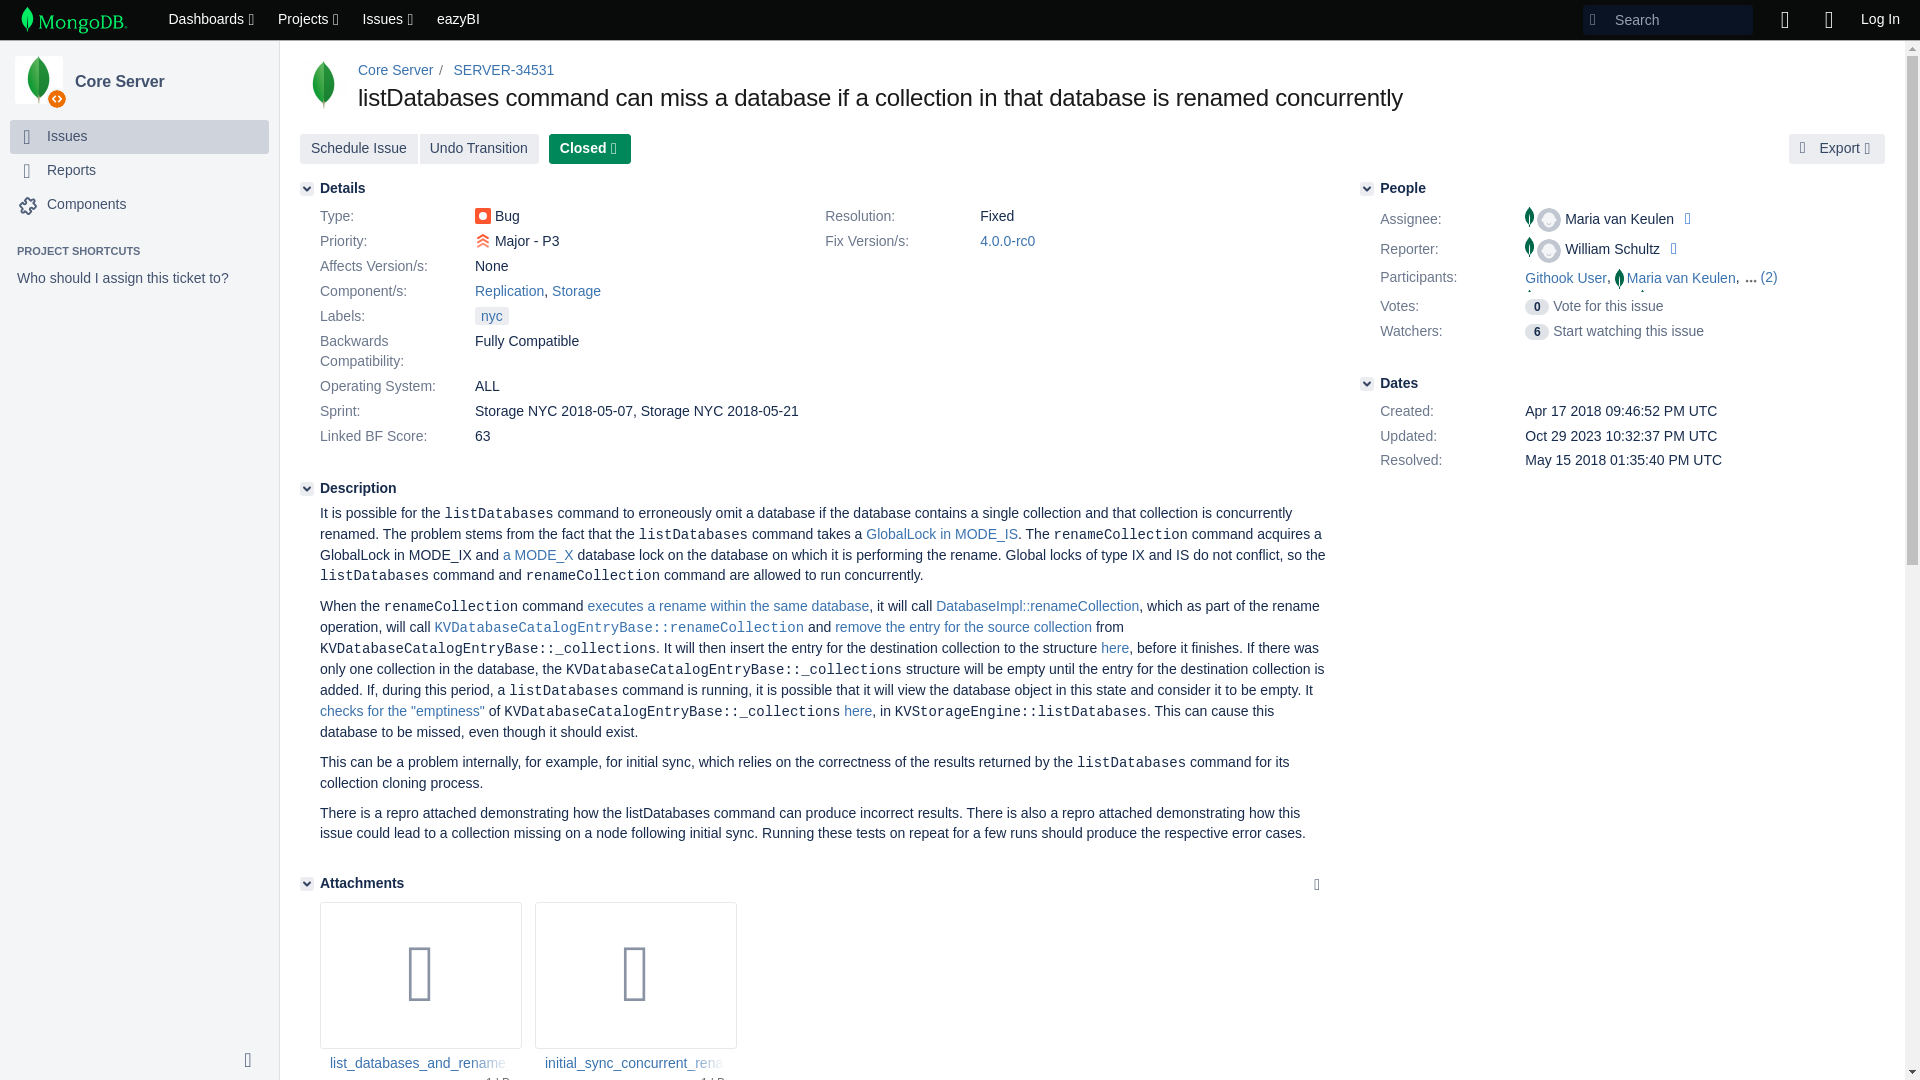 The image size is (1920, 1080). I want to click on 4.0.0-rc0, so click(1006, 241).